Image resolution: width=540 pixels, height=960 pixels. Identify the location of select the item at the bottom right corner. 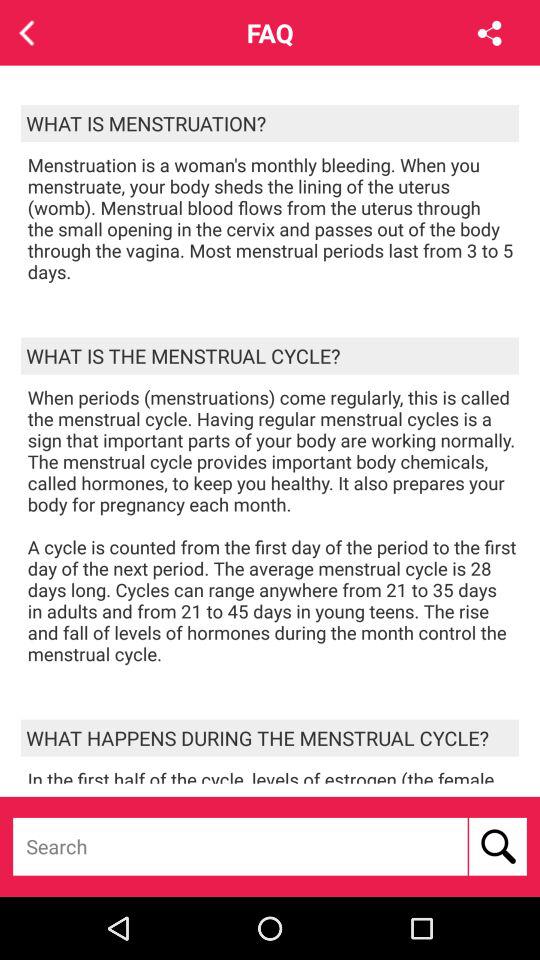
(498, 846).